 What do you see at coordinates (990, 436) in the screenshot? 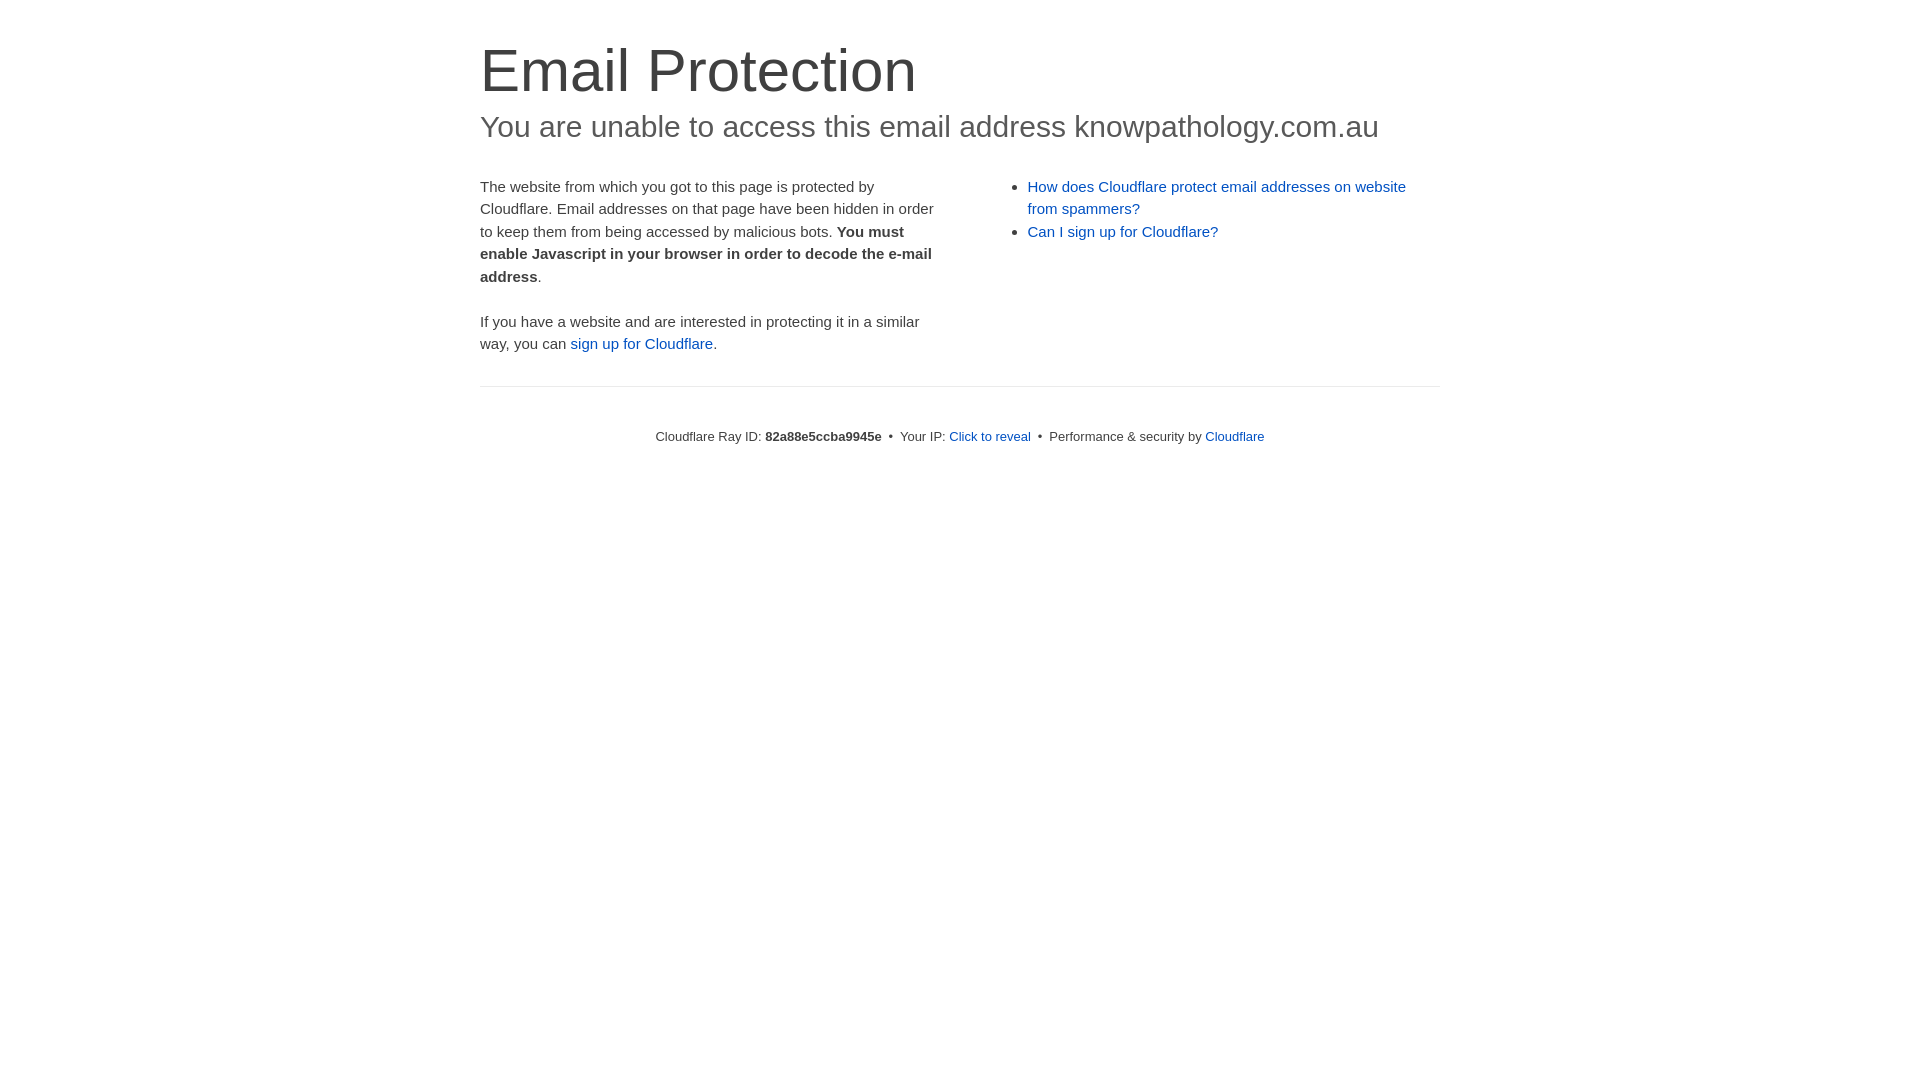
I see `Click to reveal` at bounding box center [990, 436].